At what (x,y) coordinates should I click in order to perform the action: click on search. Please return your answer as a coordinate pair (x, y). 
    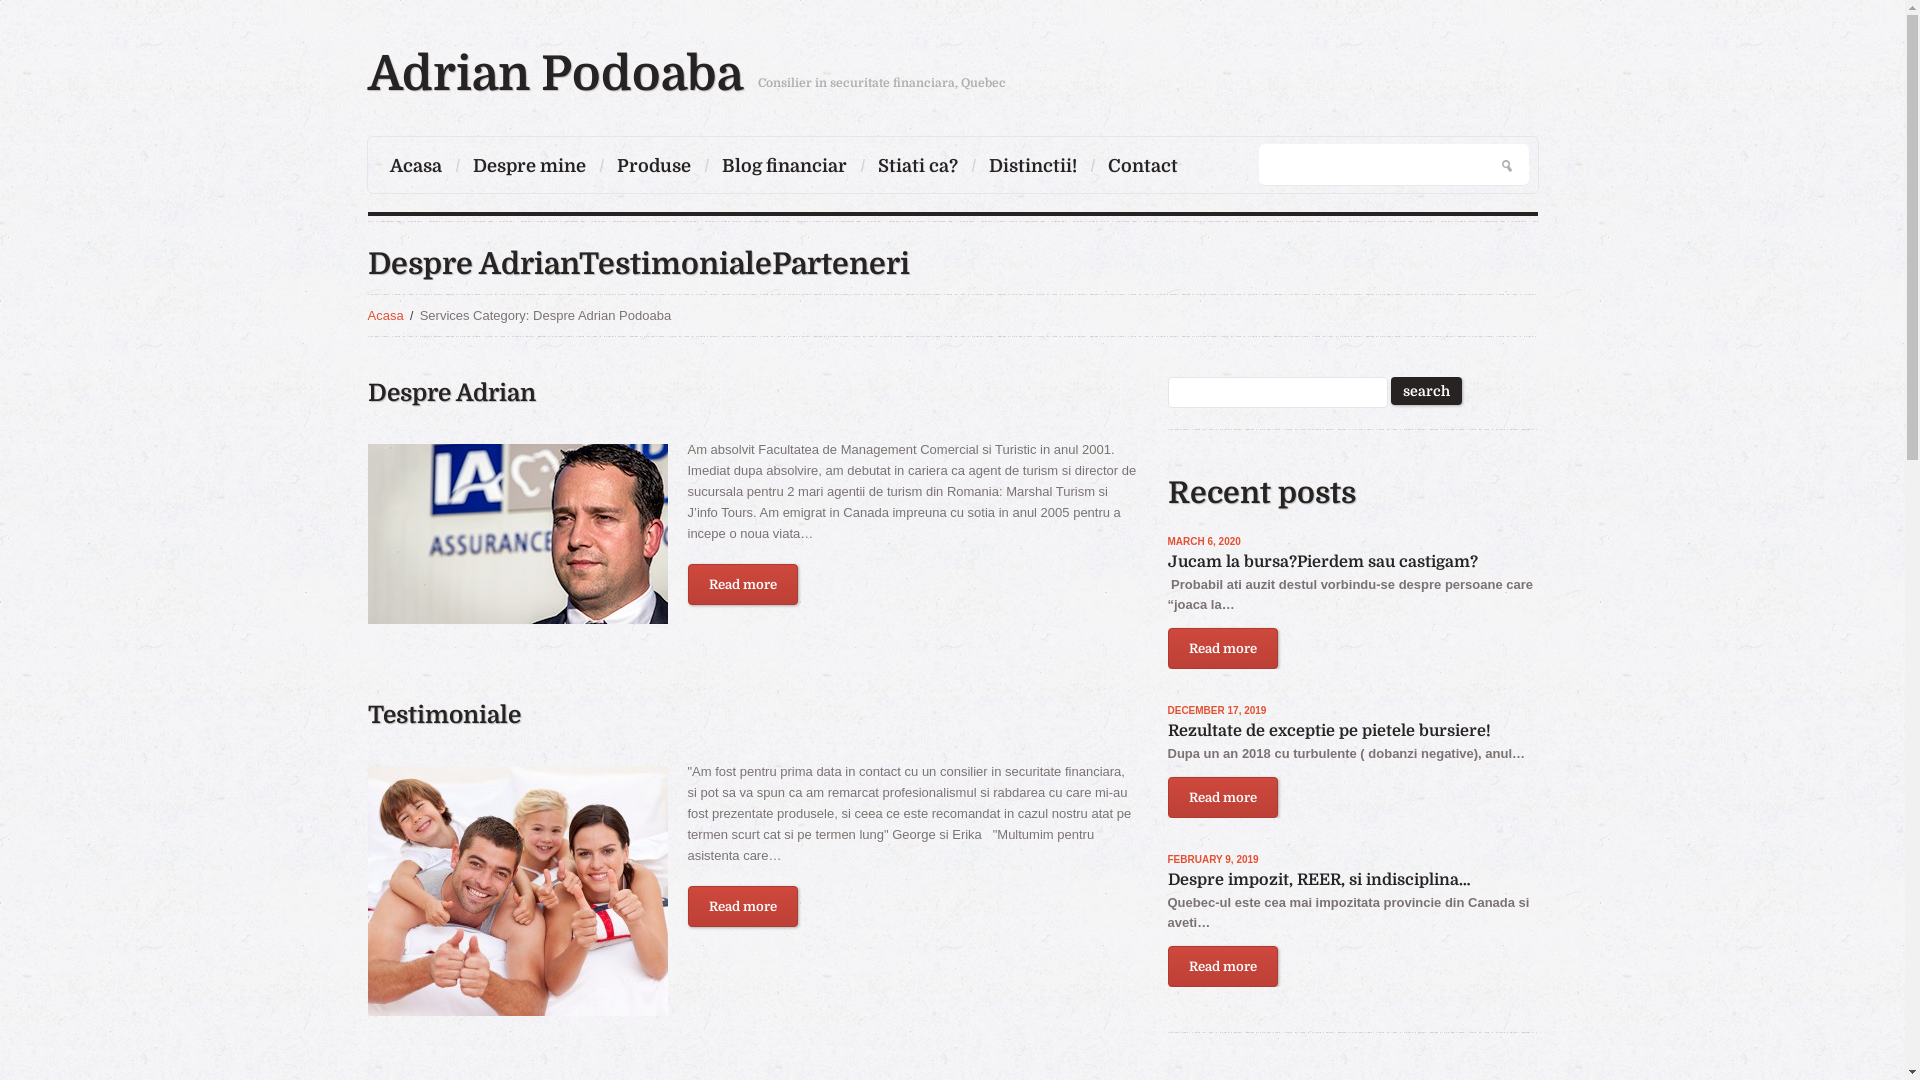
    Looking at the image, I should click on (1426, 391).